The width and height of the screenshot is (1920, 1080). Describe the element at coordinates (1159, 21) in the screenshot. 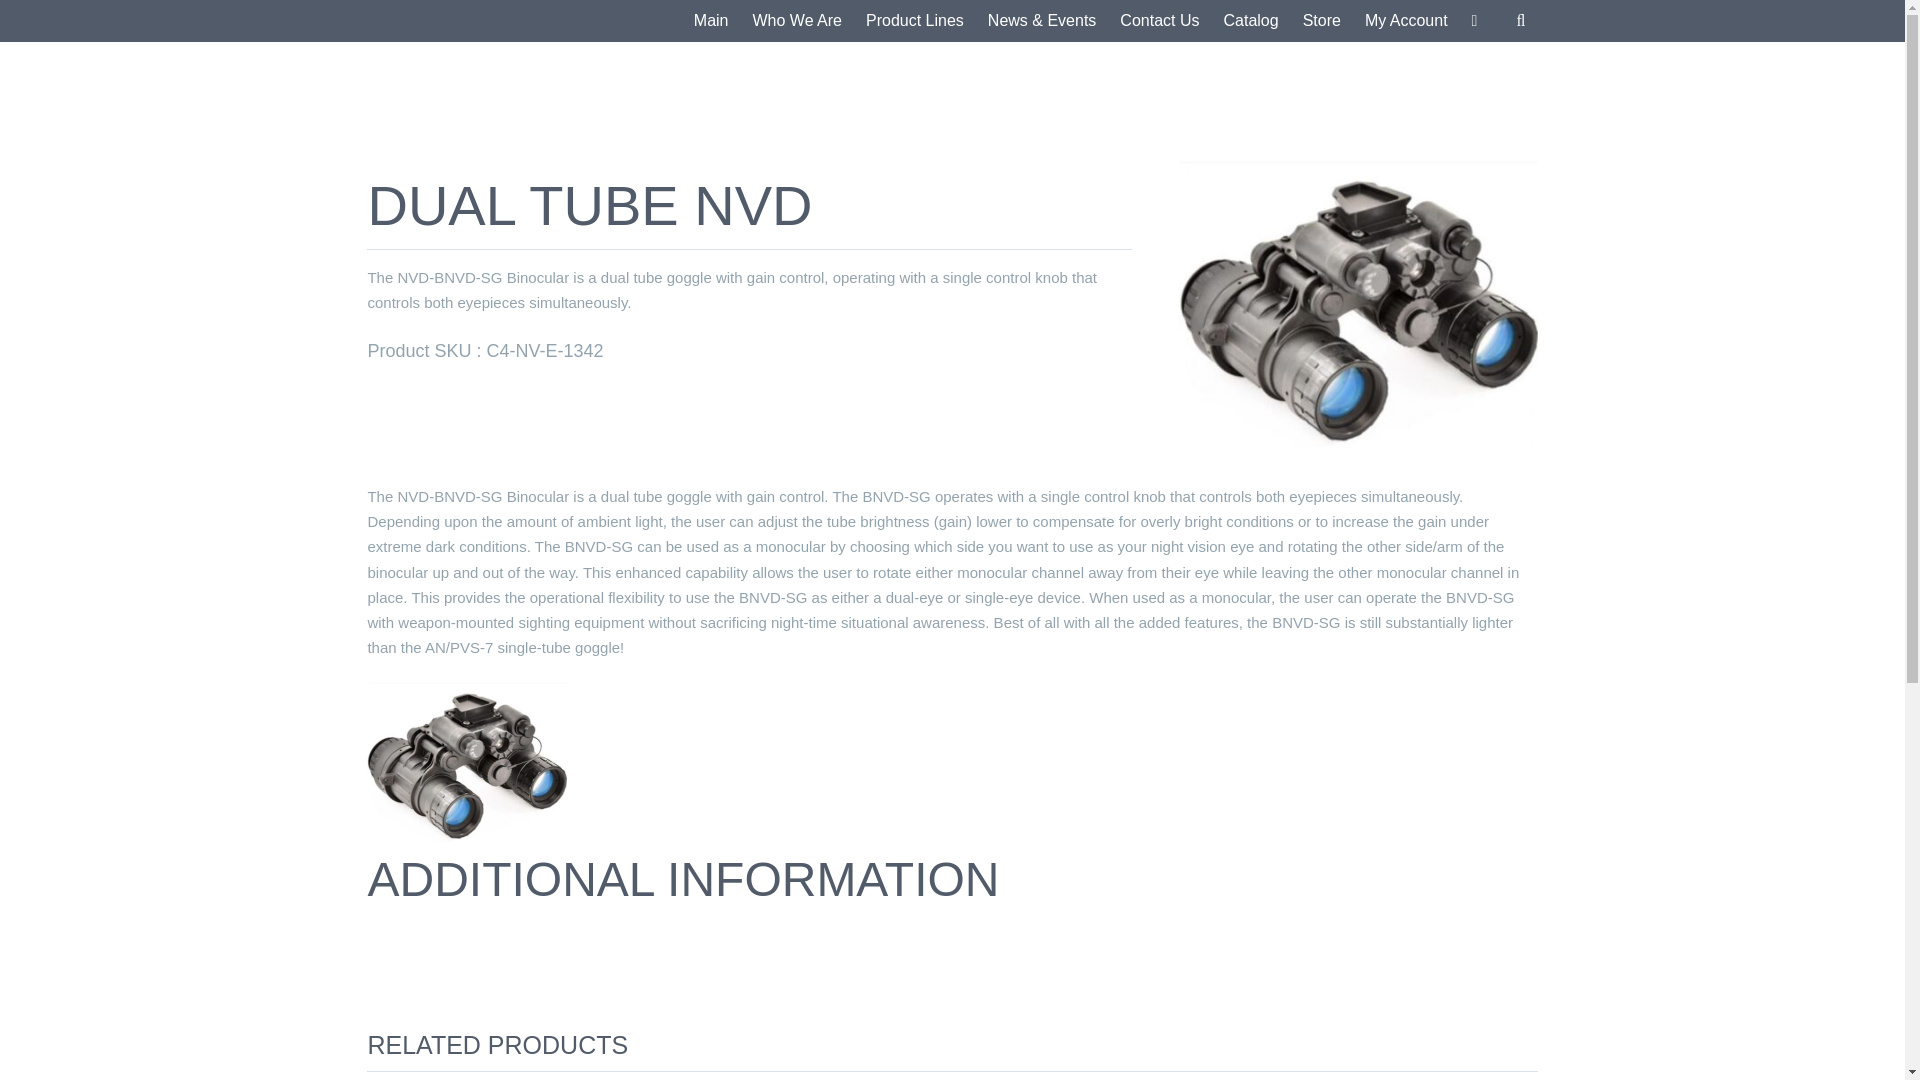

I see `Contact Us` at that location.